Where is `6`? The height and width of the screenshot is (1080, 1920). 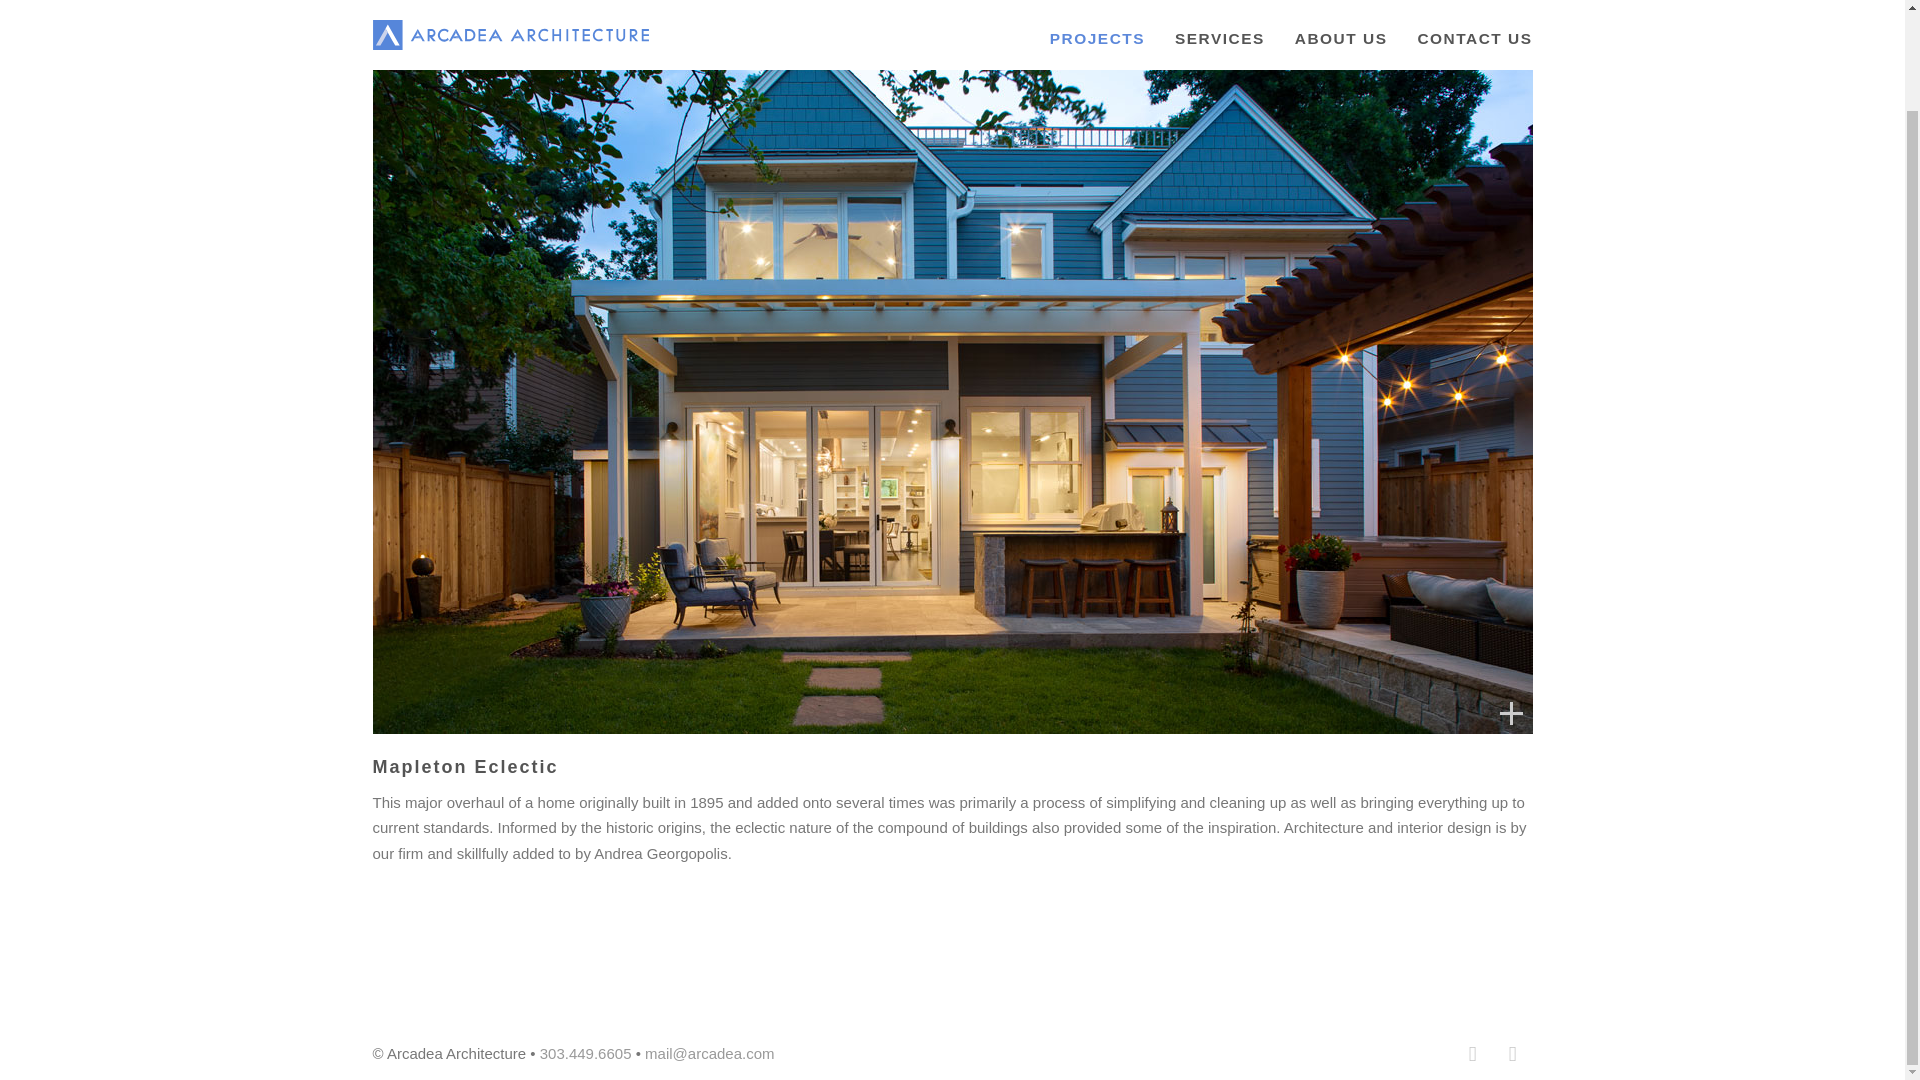
6 is located at coordinates (924, 702).